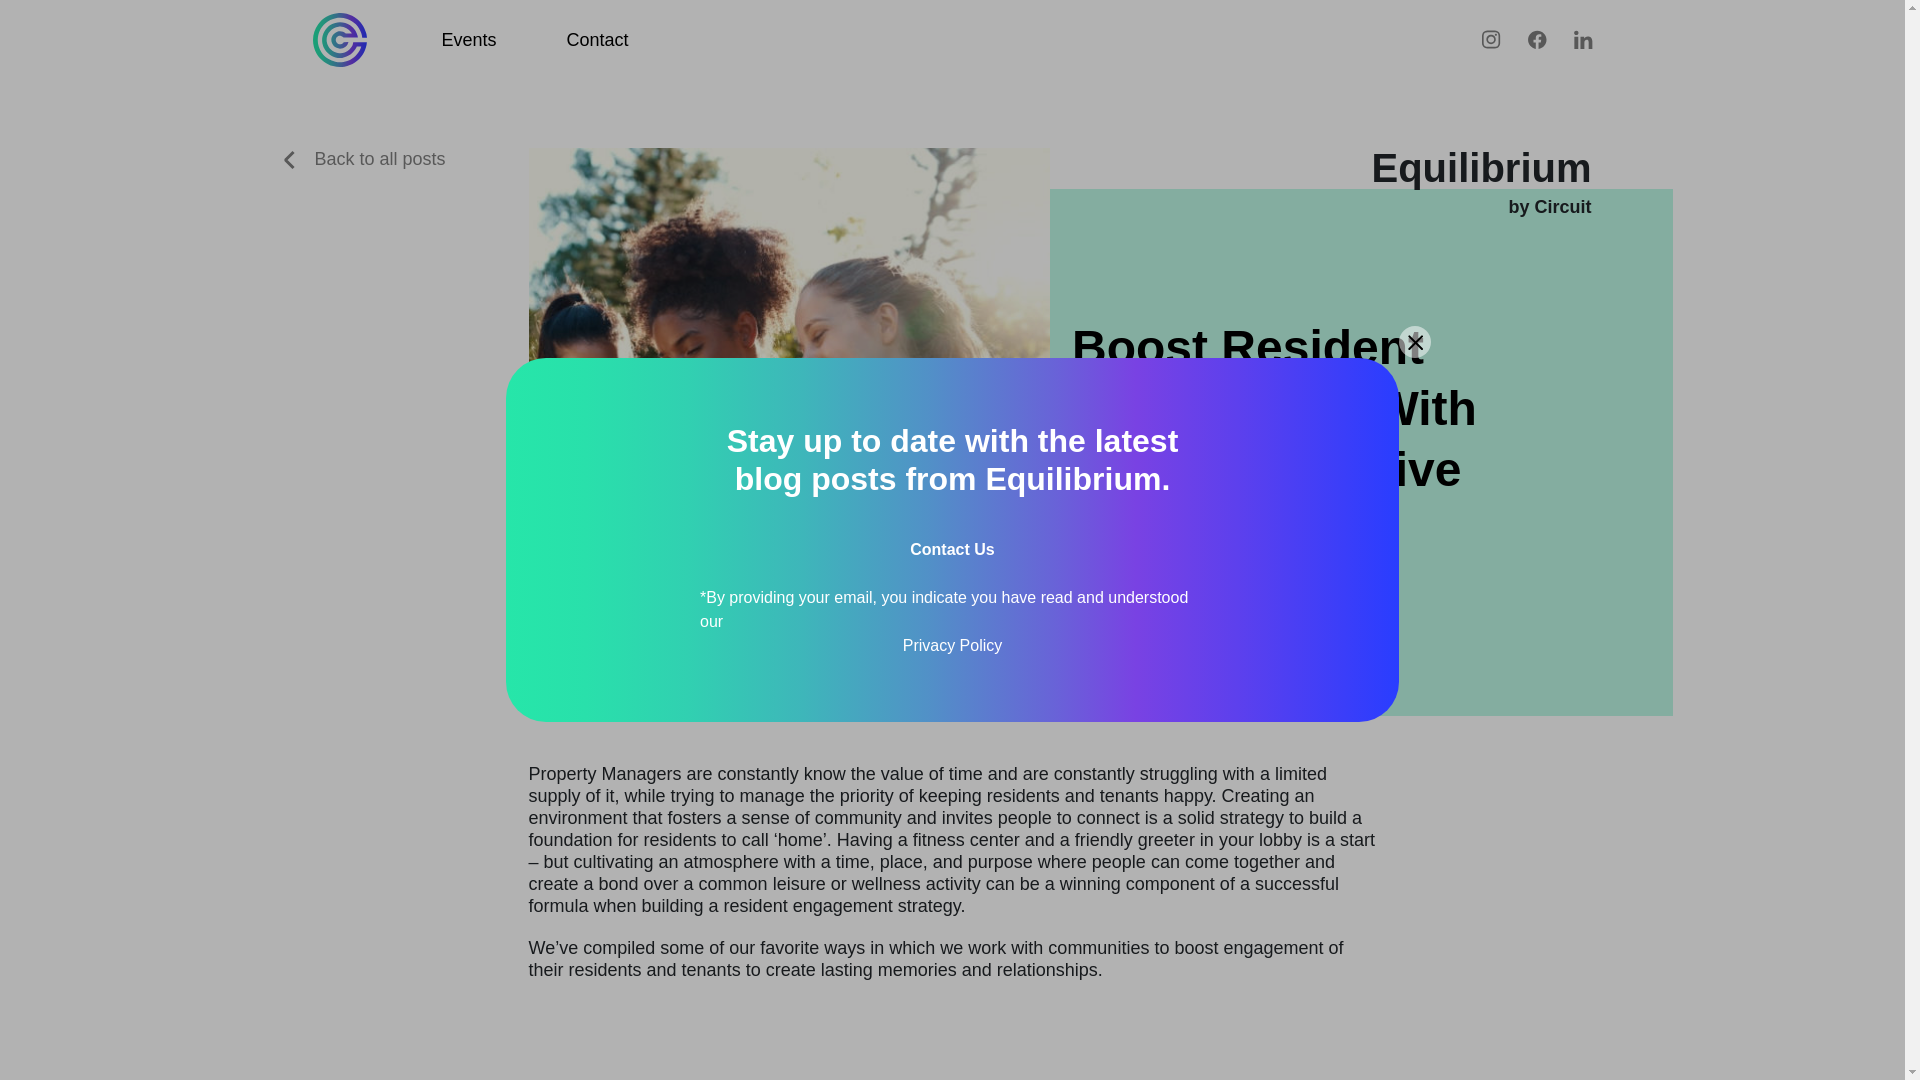 The image size is (1920, 1080). Describe the element at coordinates (469, 40) in the screenshot. I see `Events` at that location.